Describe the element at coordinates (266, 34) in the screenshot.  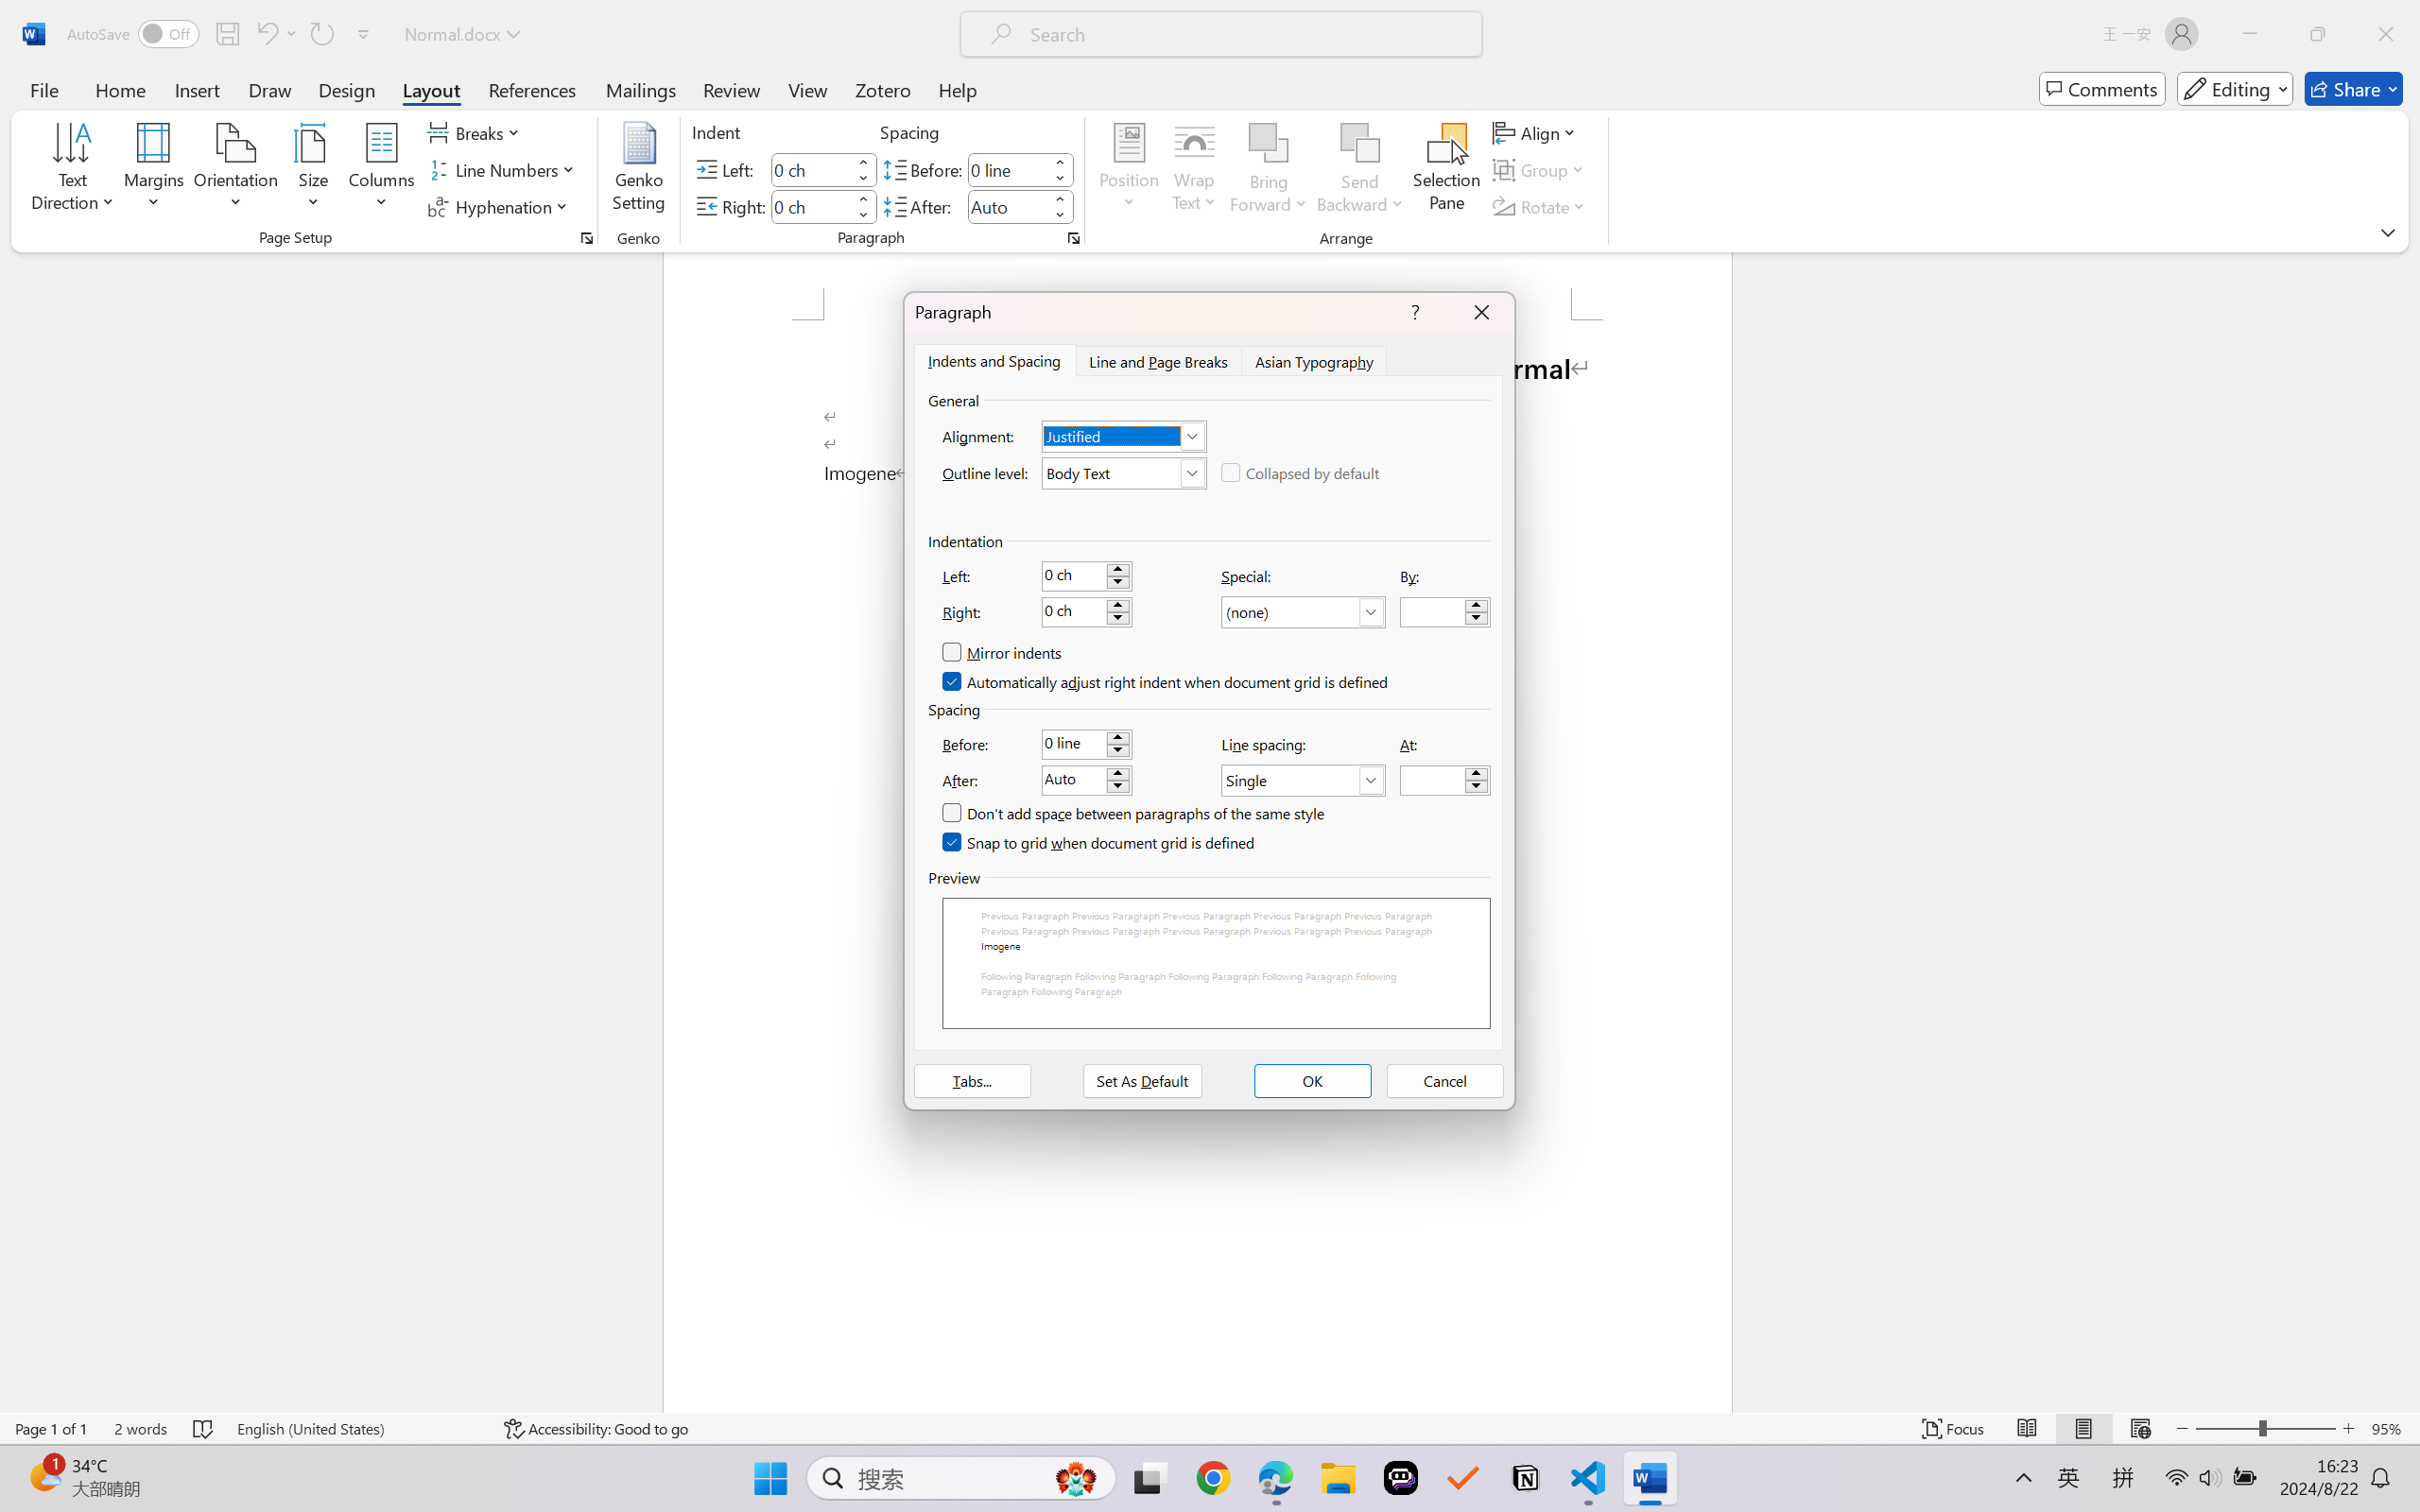
I see `Undo Paragraph Formatting` at that location.